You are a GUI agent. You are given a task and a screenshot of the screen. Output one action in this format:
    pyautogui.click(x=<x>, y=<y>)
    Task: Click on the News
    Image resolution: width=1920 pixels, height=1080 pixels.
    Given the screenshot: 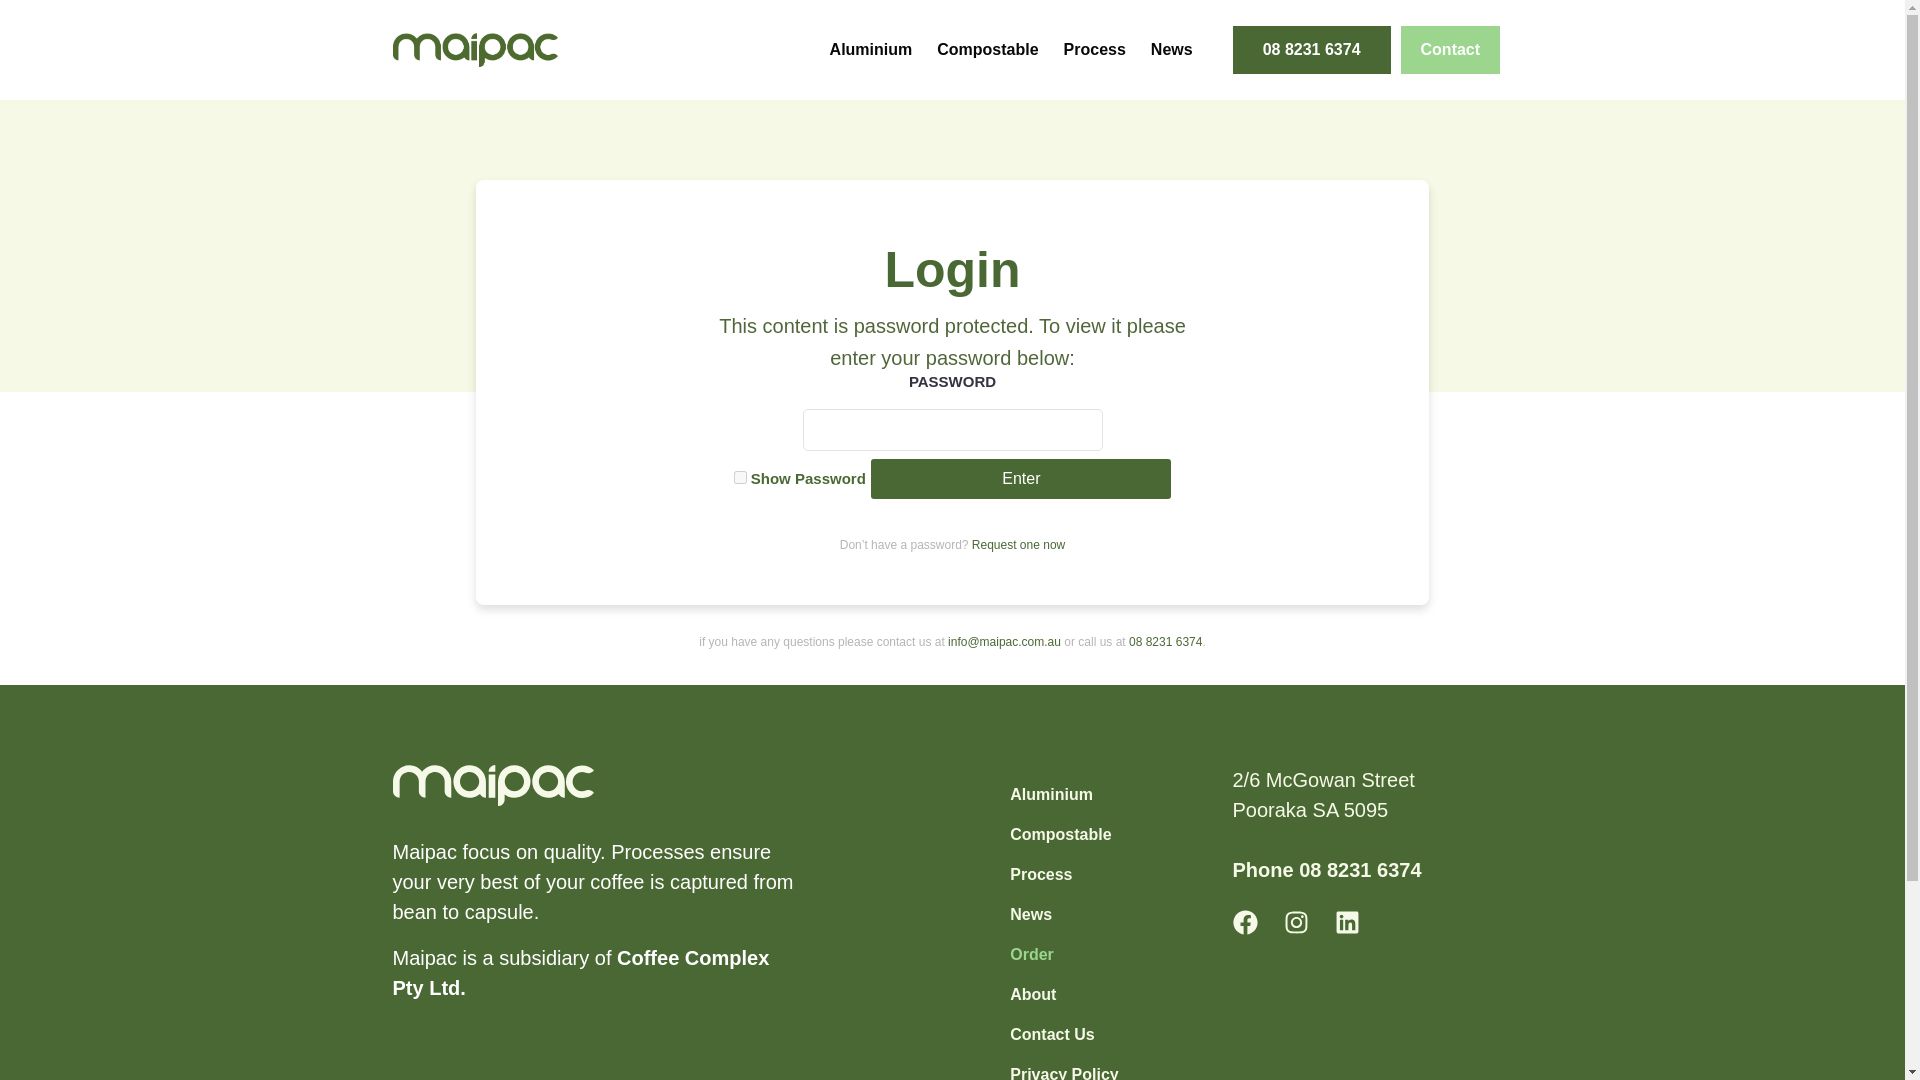 What is the action you would take?
    pyautogui.click(x=1064, y=915)
    